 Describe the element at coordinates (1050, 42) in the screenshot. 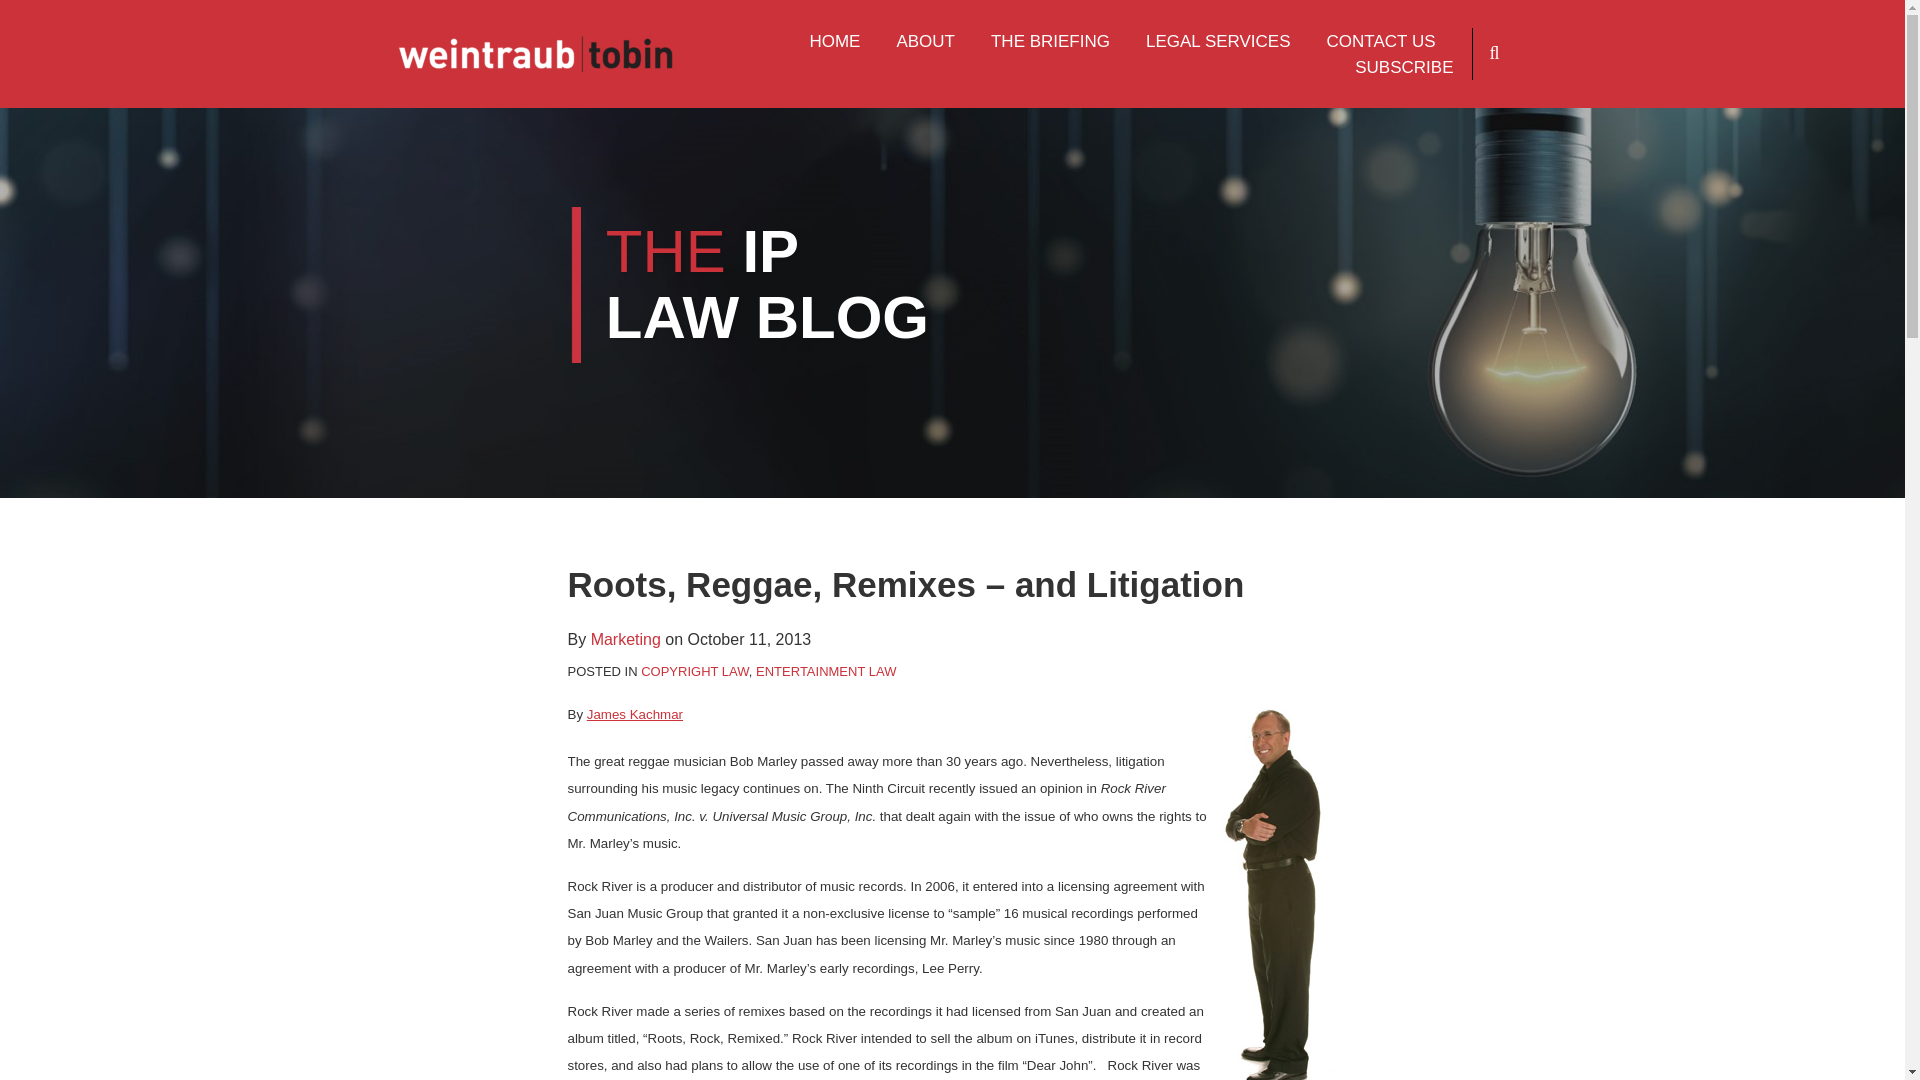

I see `THE BRIEFING` at that location.